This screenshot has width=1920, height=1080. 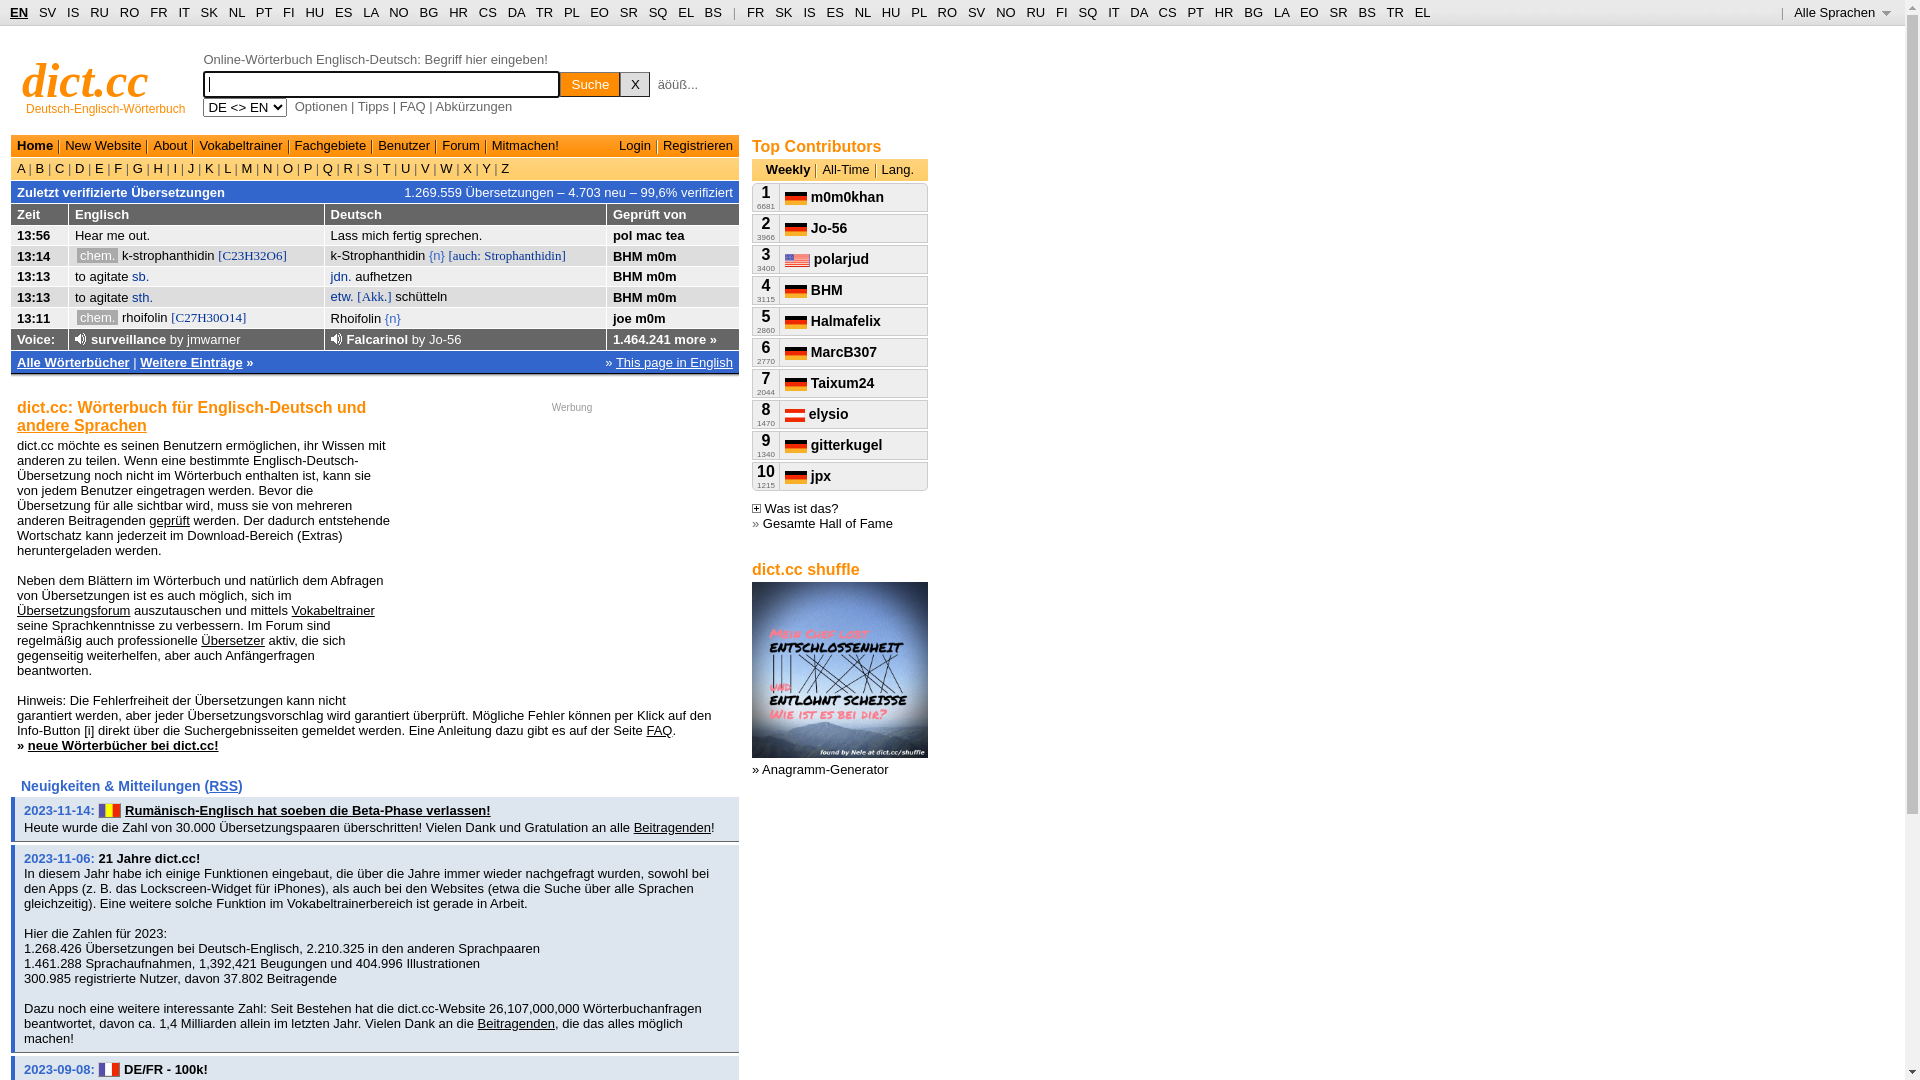 What do you see at coordinates (661, 276) in the screenshot?
I see `m0m` at bounding box center [661, 276].